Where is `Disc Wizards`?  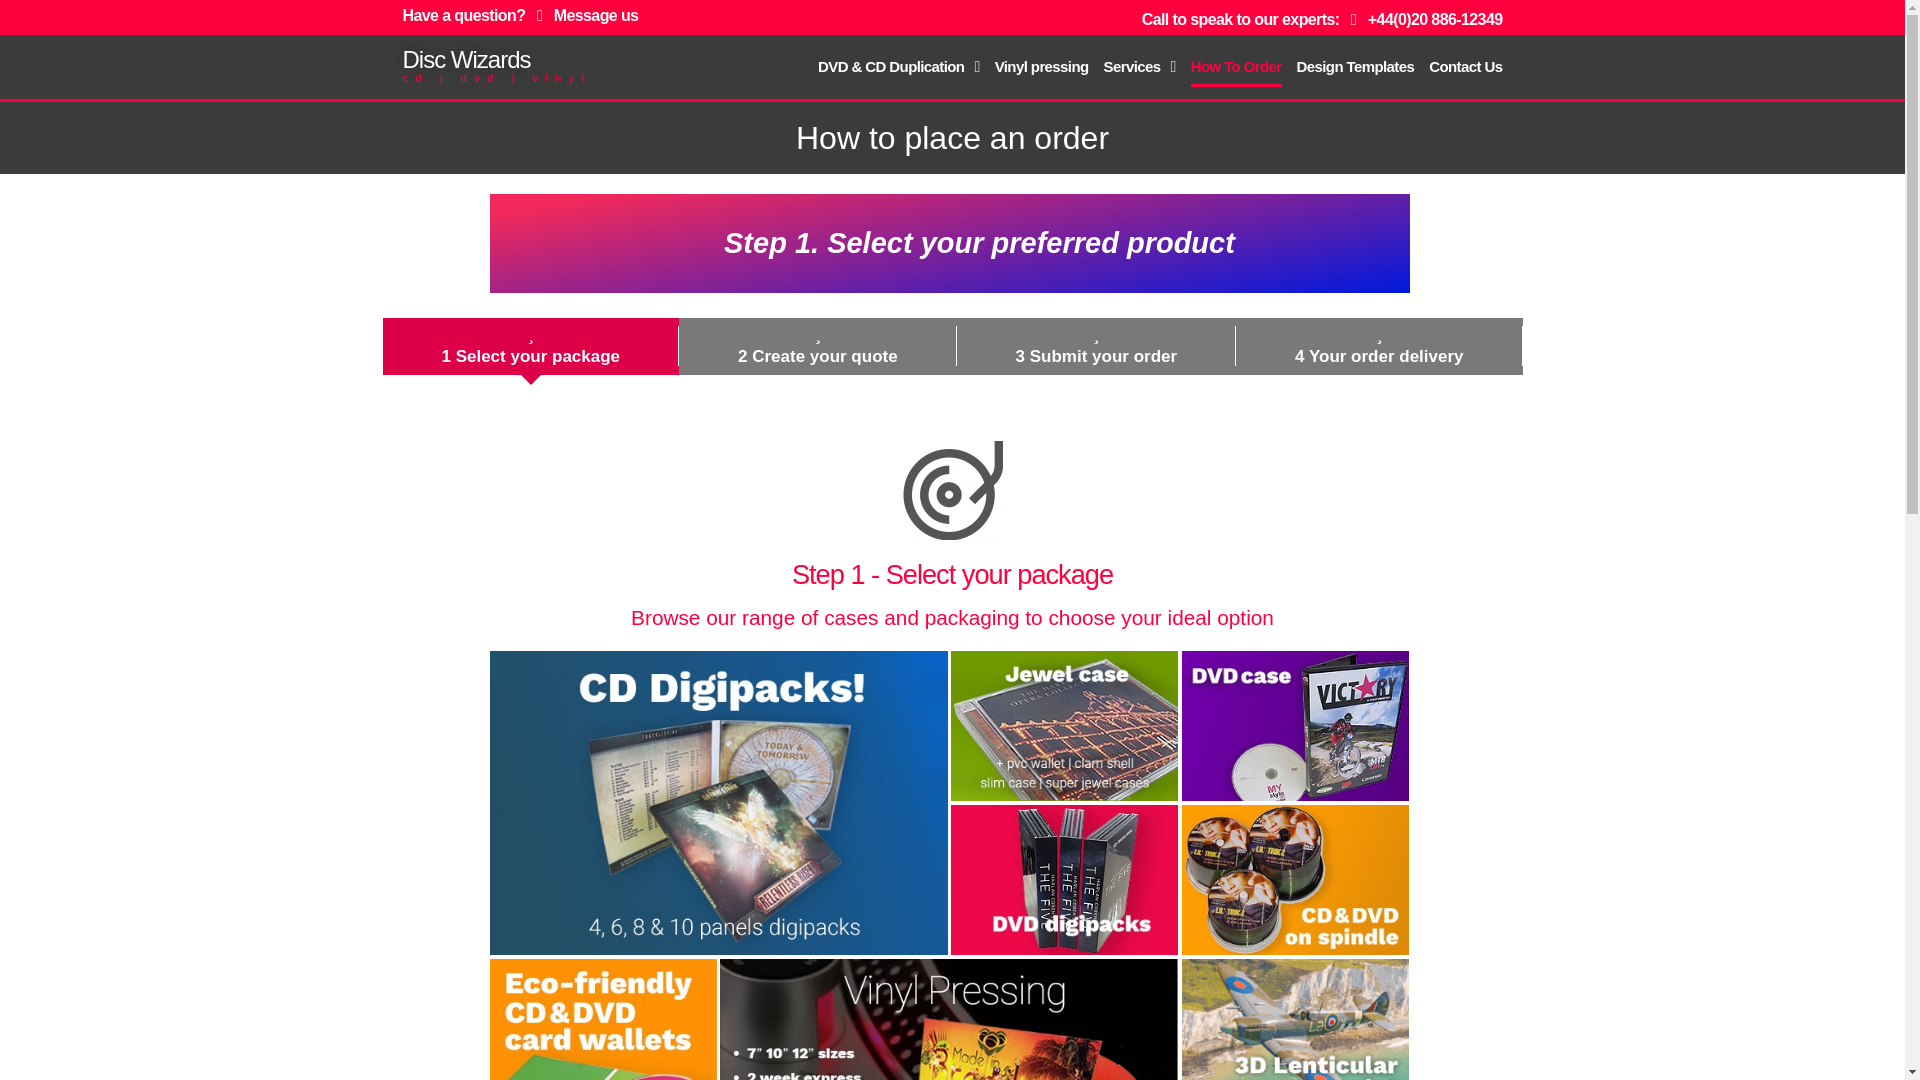 Disc Wizards is located at coordinates (465, 60).